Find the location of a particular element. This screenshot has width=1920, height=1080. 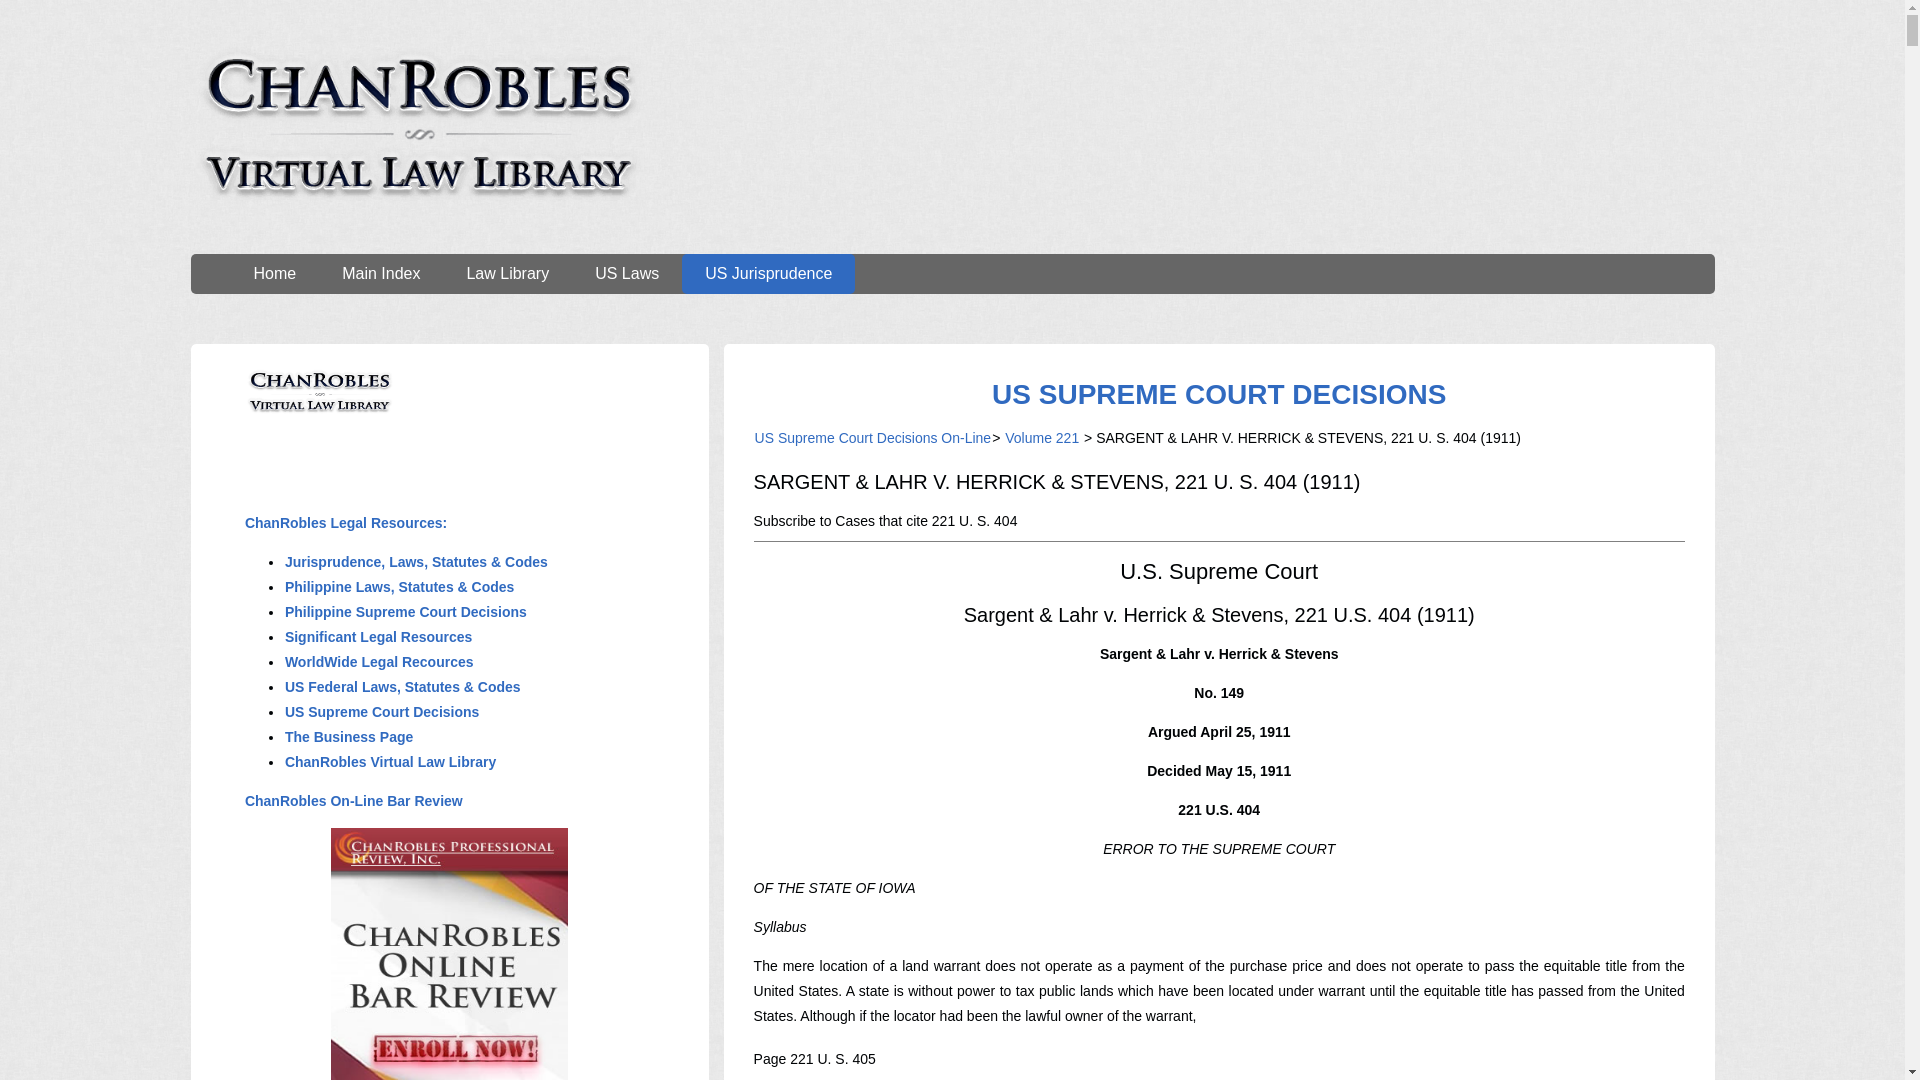

Philippine Supreme Court Decisions is located at coordinates (406, 611).